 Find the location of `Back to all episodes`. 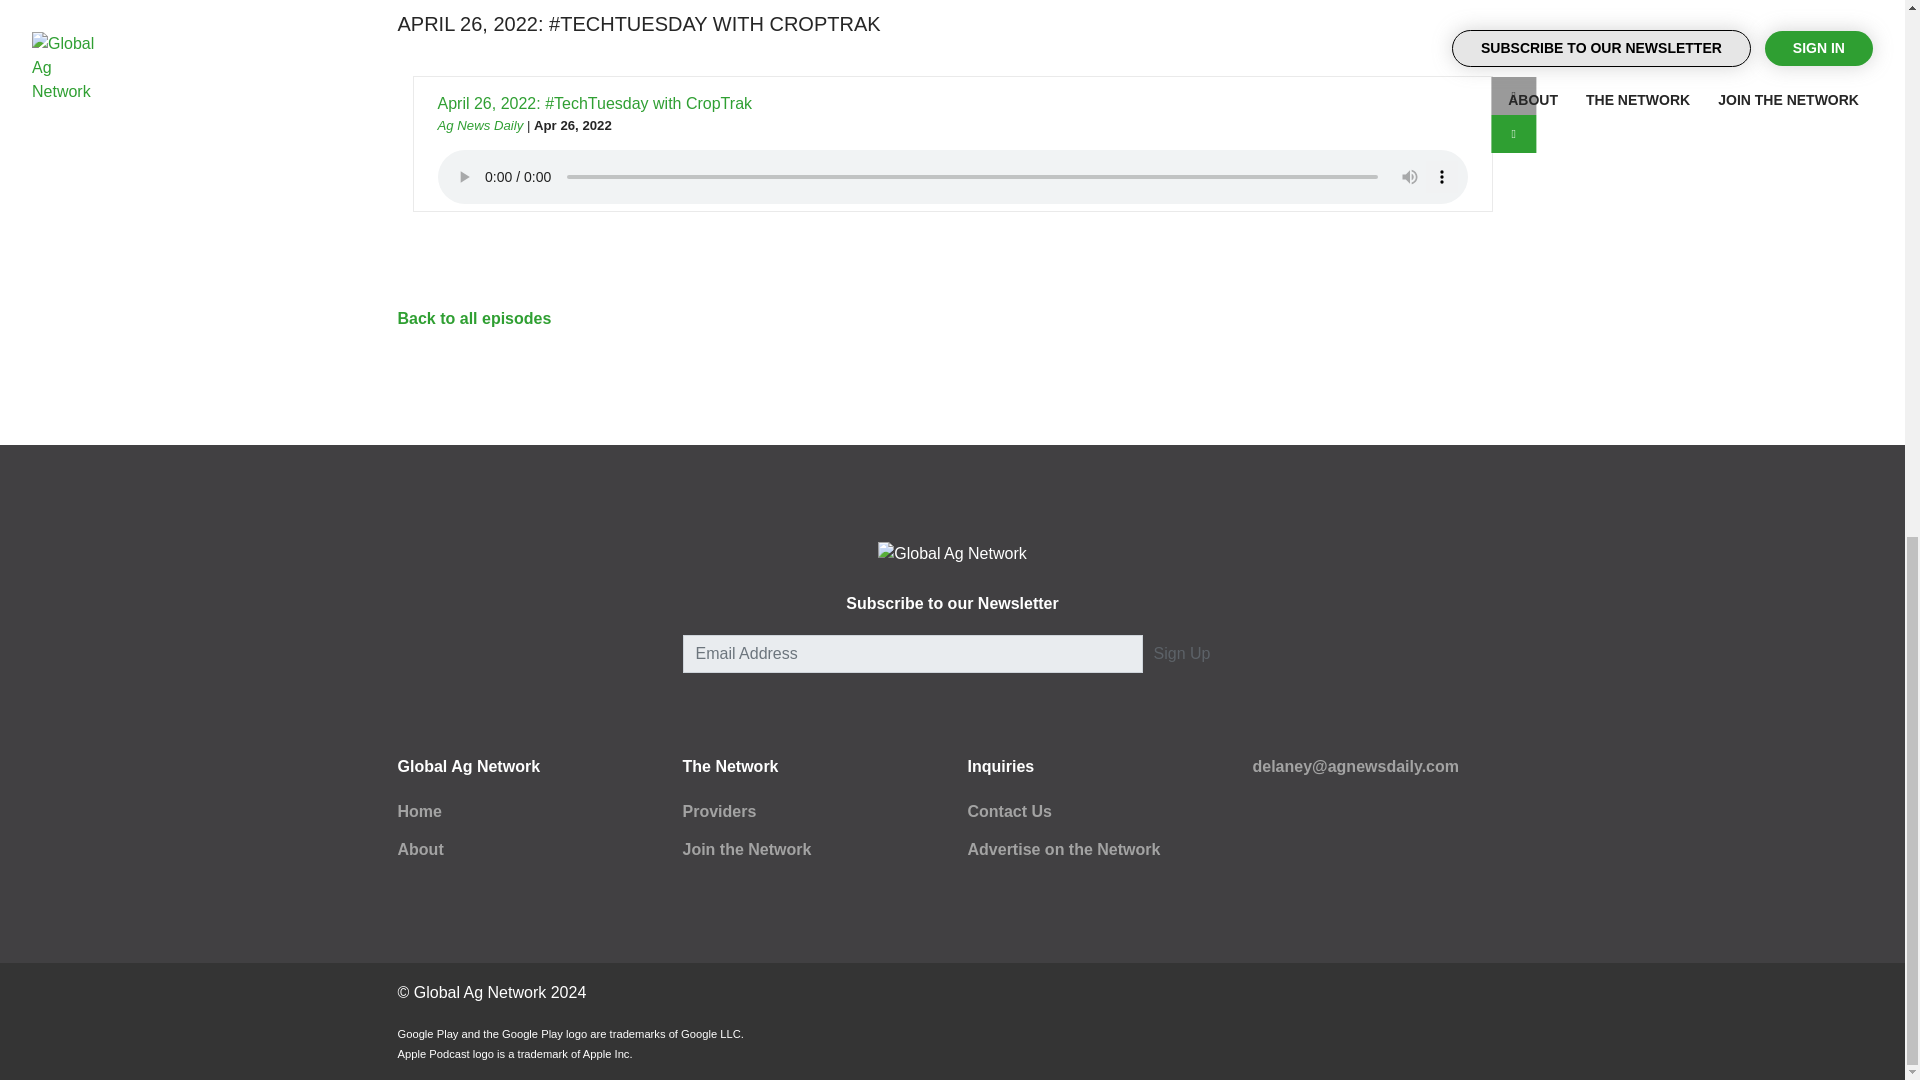

Back to all episodes is located at coordinates (474, 318).